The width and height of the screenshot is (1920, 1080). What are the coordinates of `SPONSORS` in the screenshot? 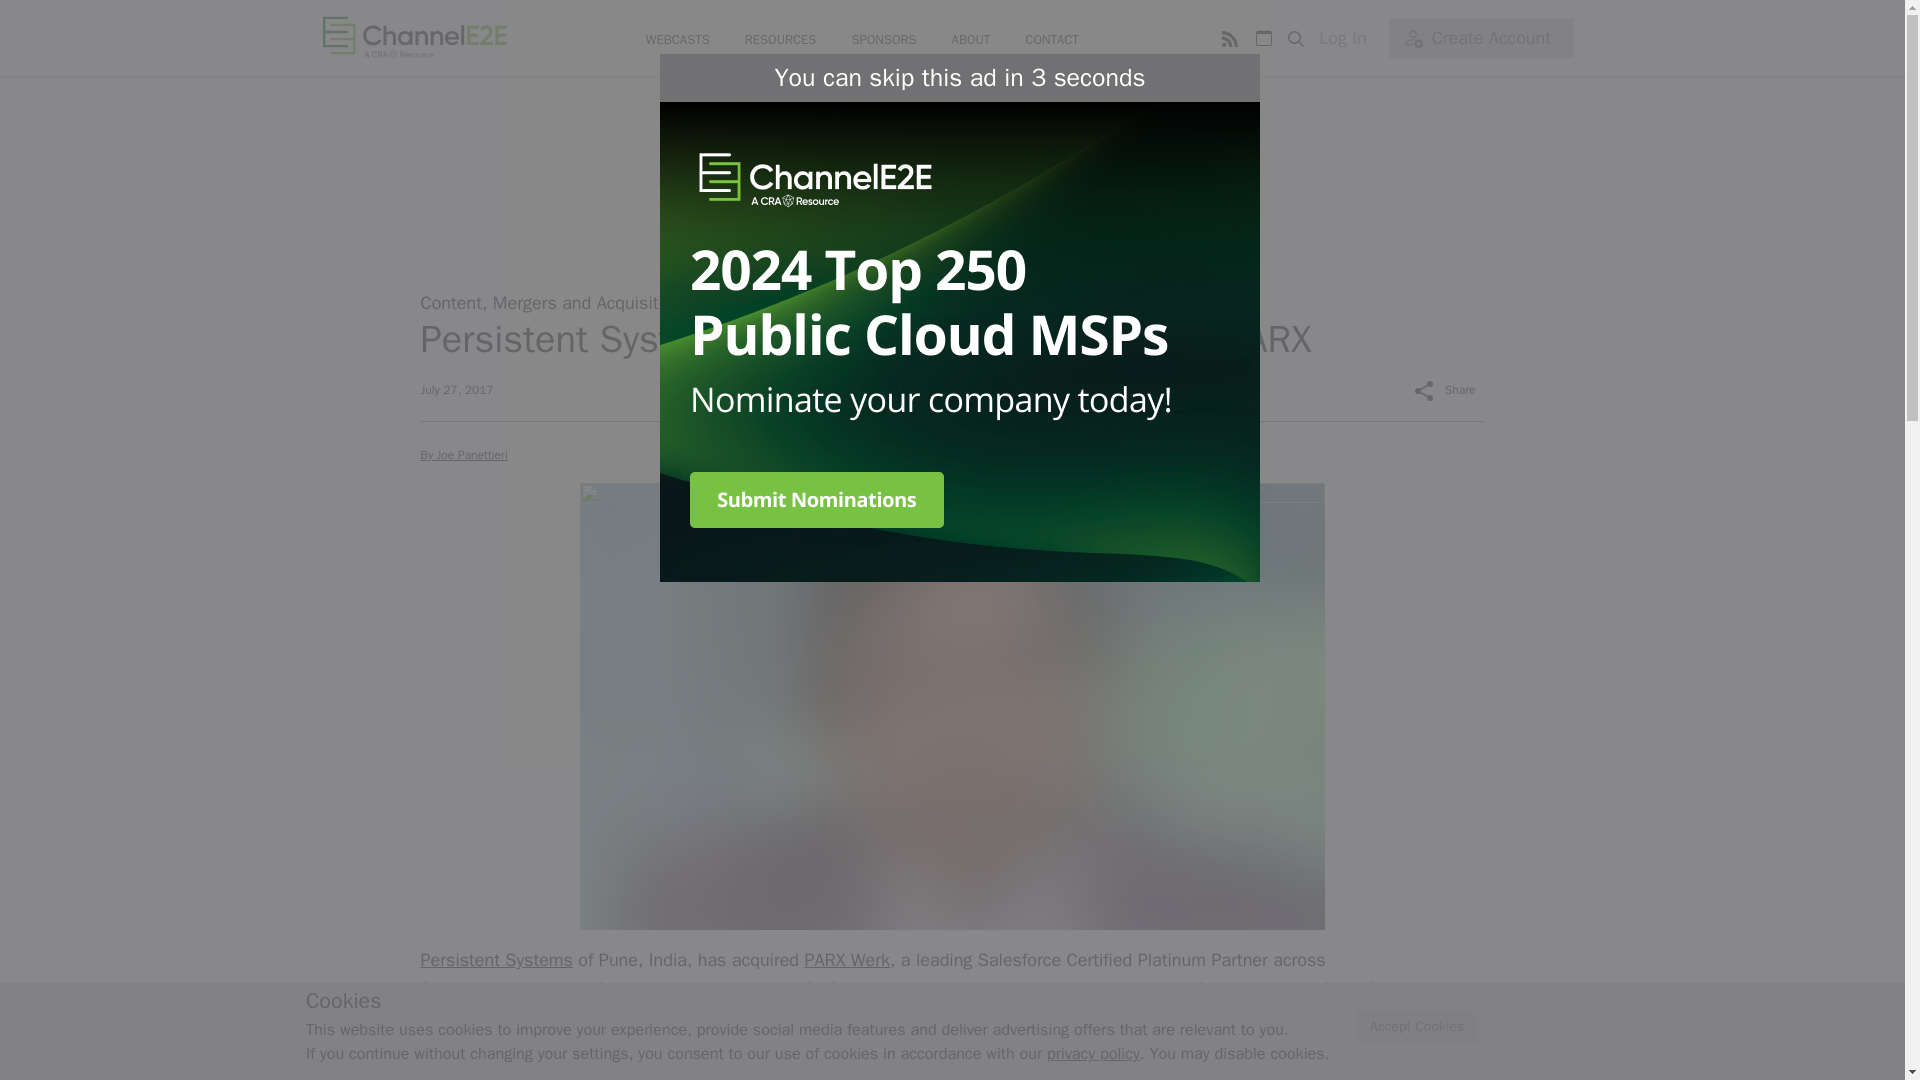 It's located at (882, 40).